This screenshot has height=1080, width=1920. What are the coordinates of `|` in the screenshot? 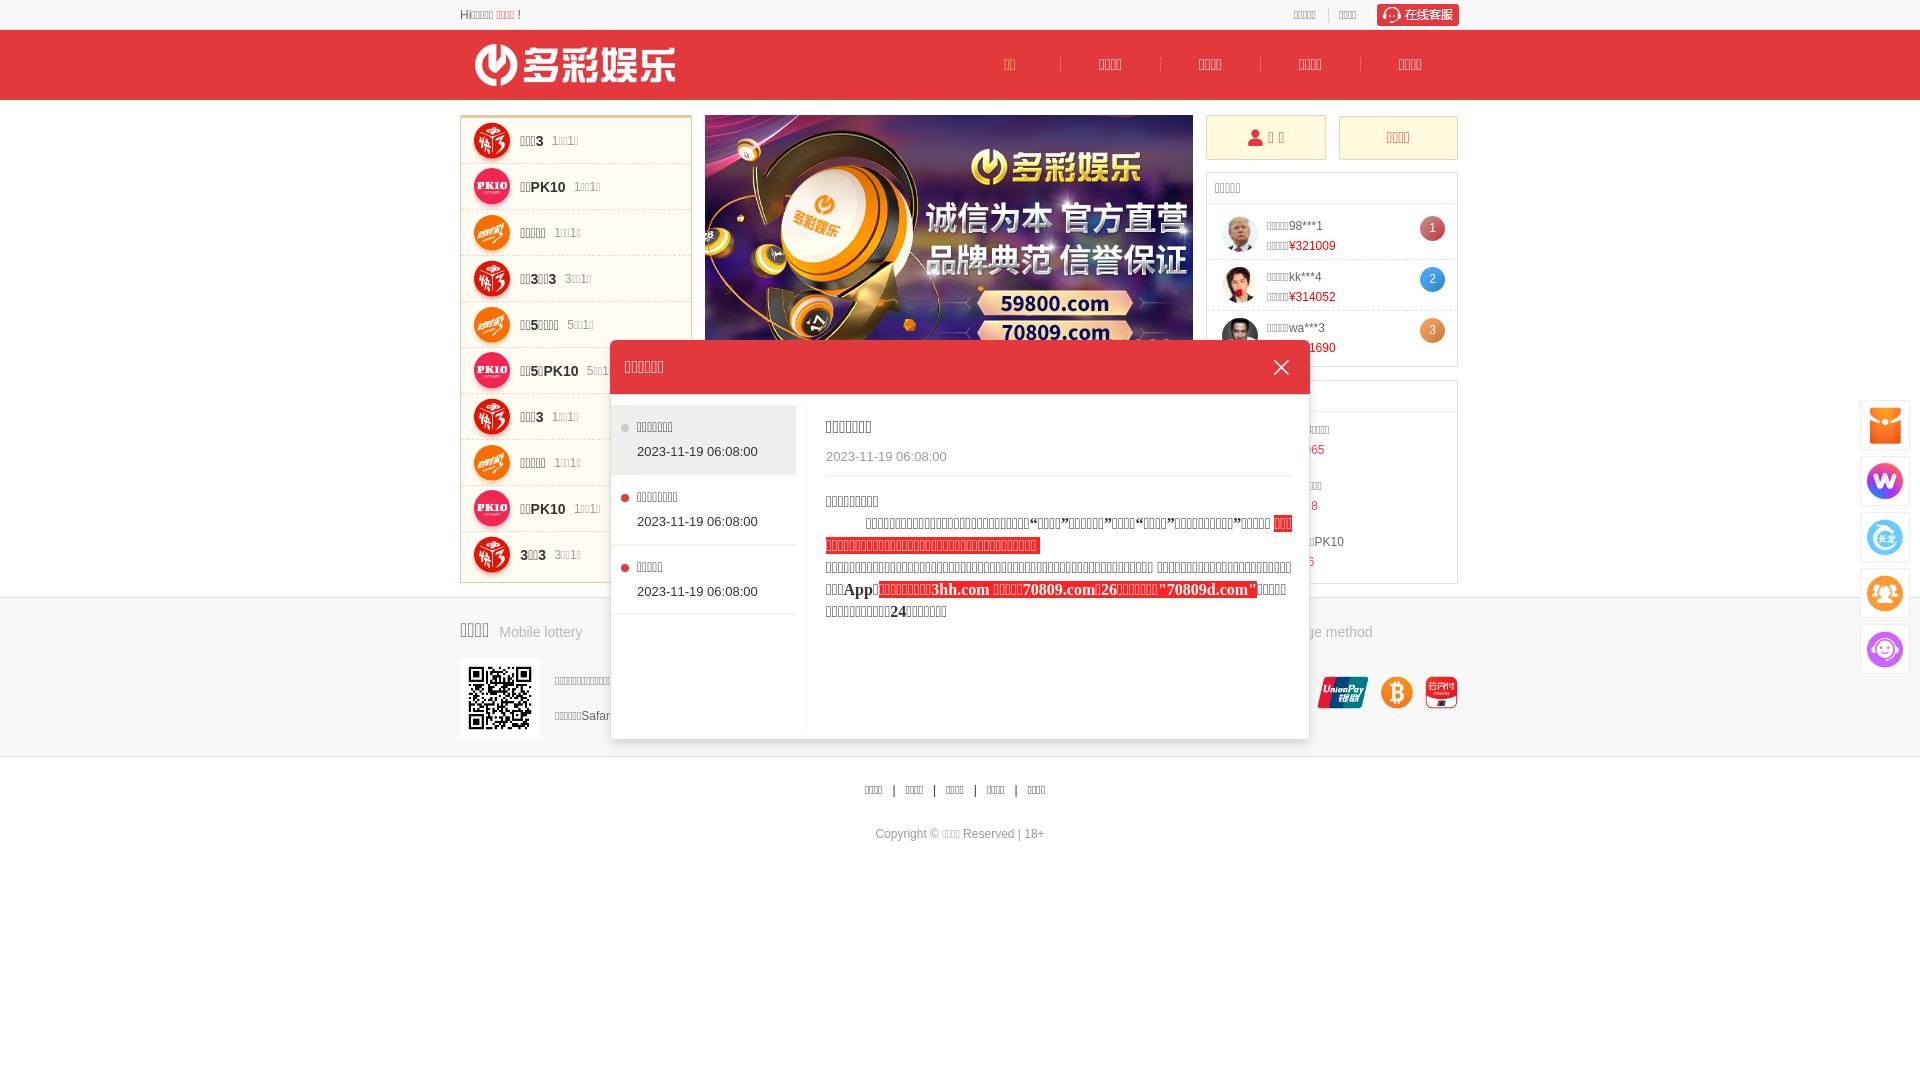 It's located at (1015, 790).